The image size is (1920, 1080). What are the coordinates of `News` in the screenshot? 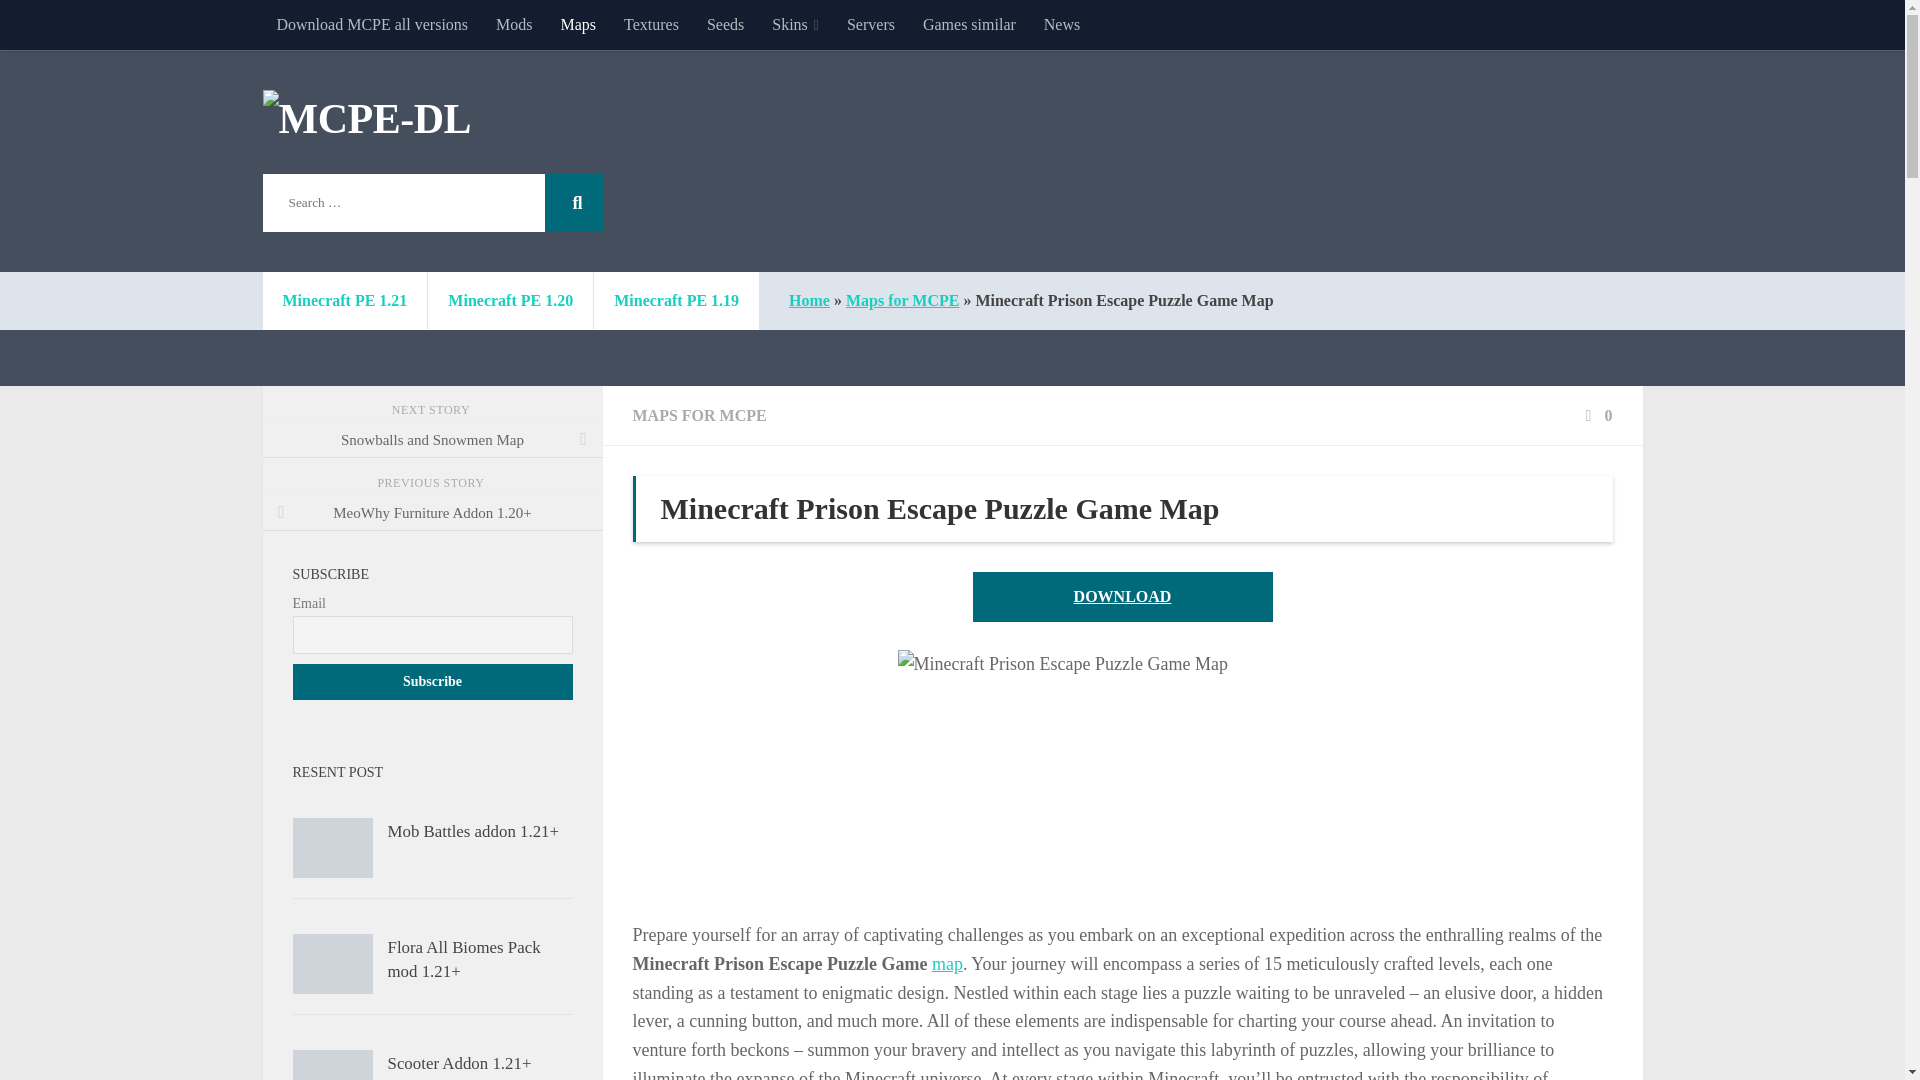 It's located at (1062, 24).